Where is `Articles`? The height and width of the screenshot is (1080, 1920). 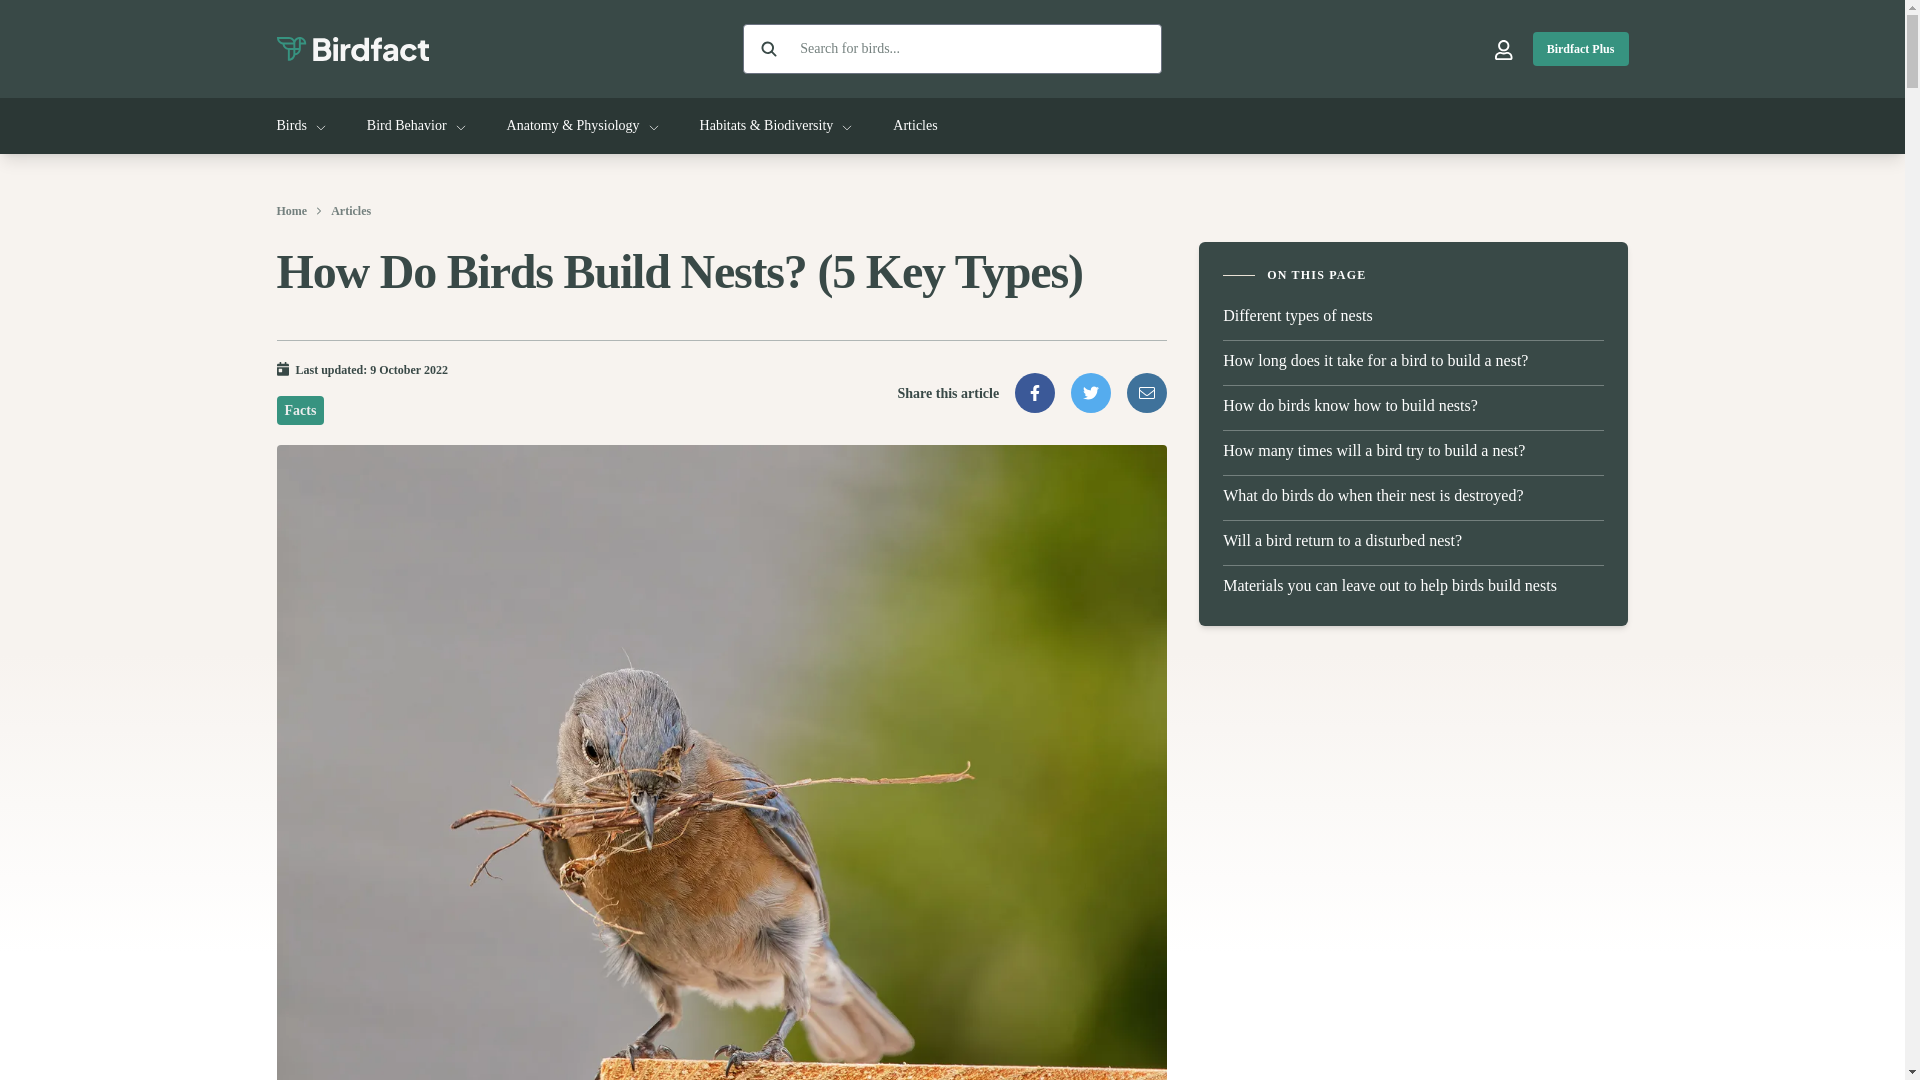
Articles is located at coordinates (914, 126).